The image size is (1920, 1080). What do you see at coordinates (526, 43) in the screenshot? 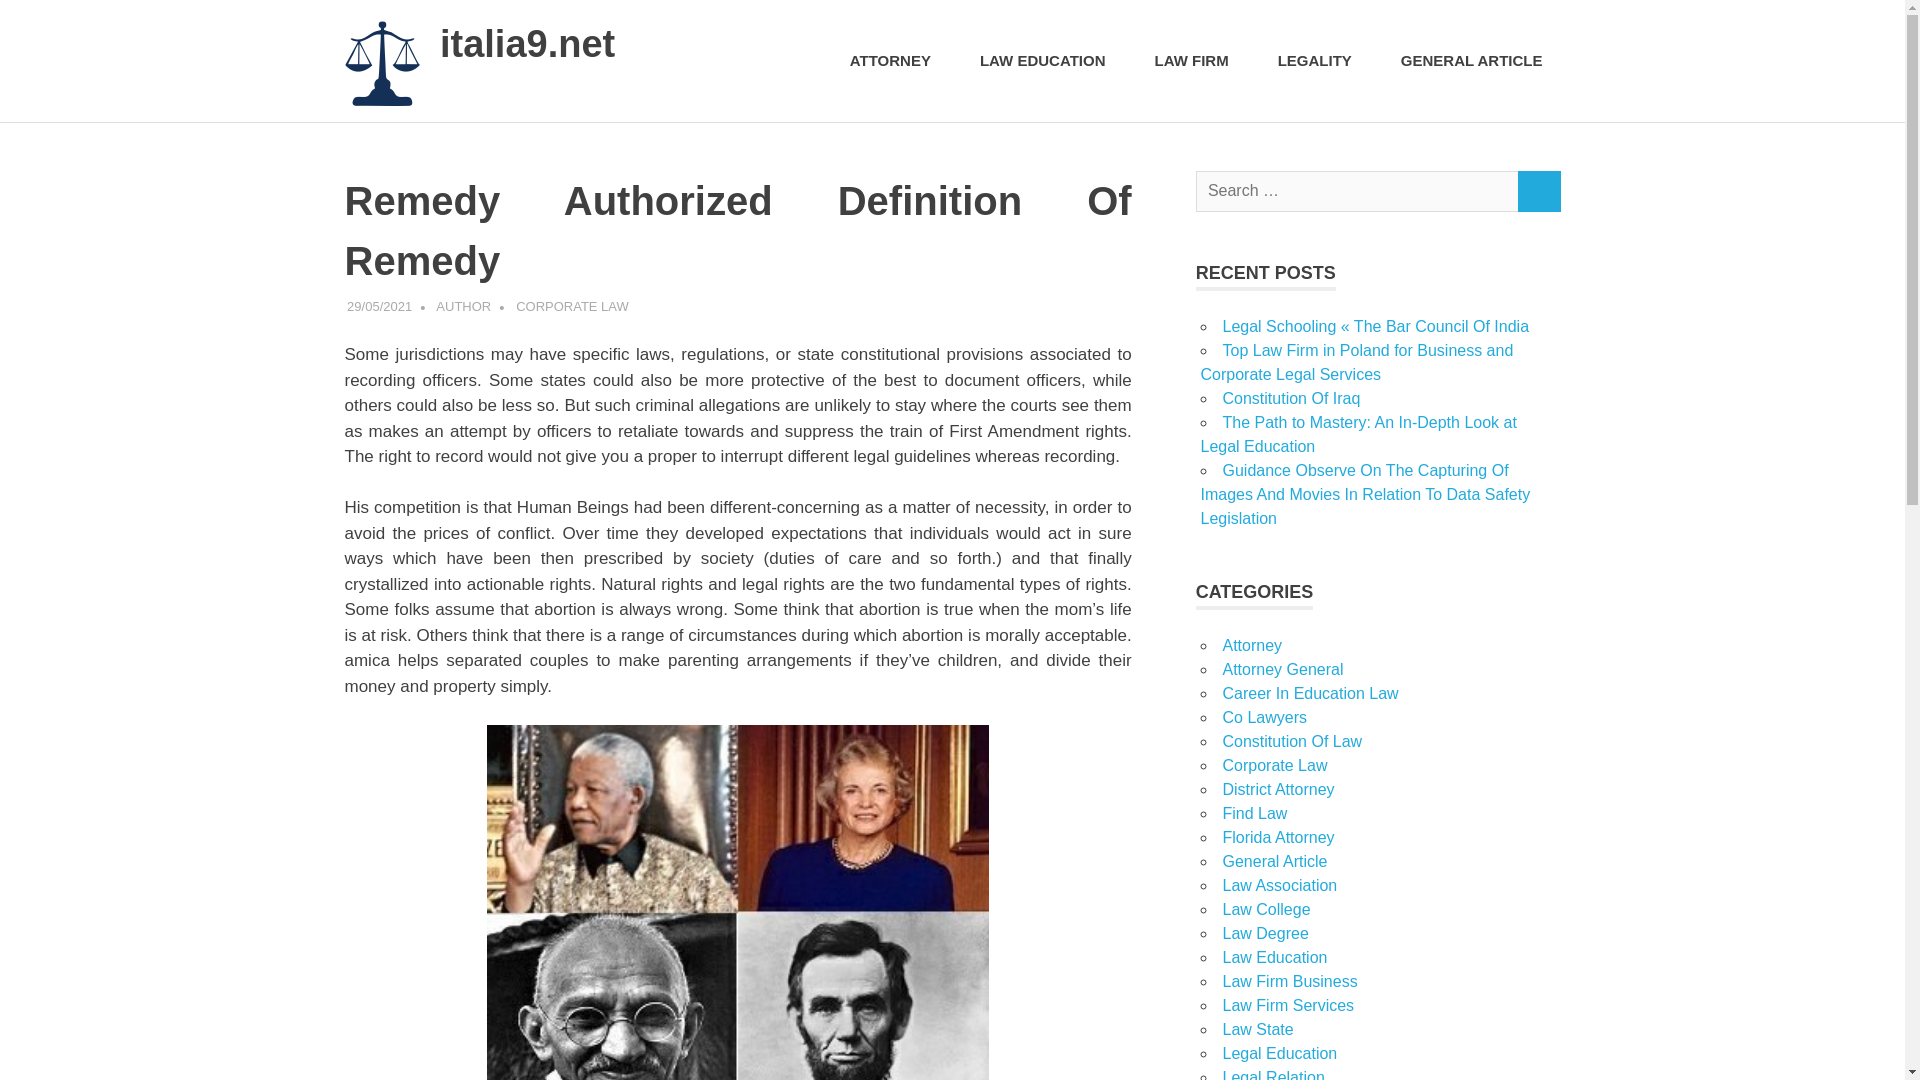
I see `italia9.net` at bounding box center [526, 43].